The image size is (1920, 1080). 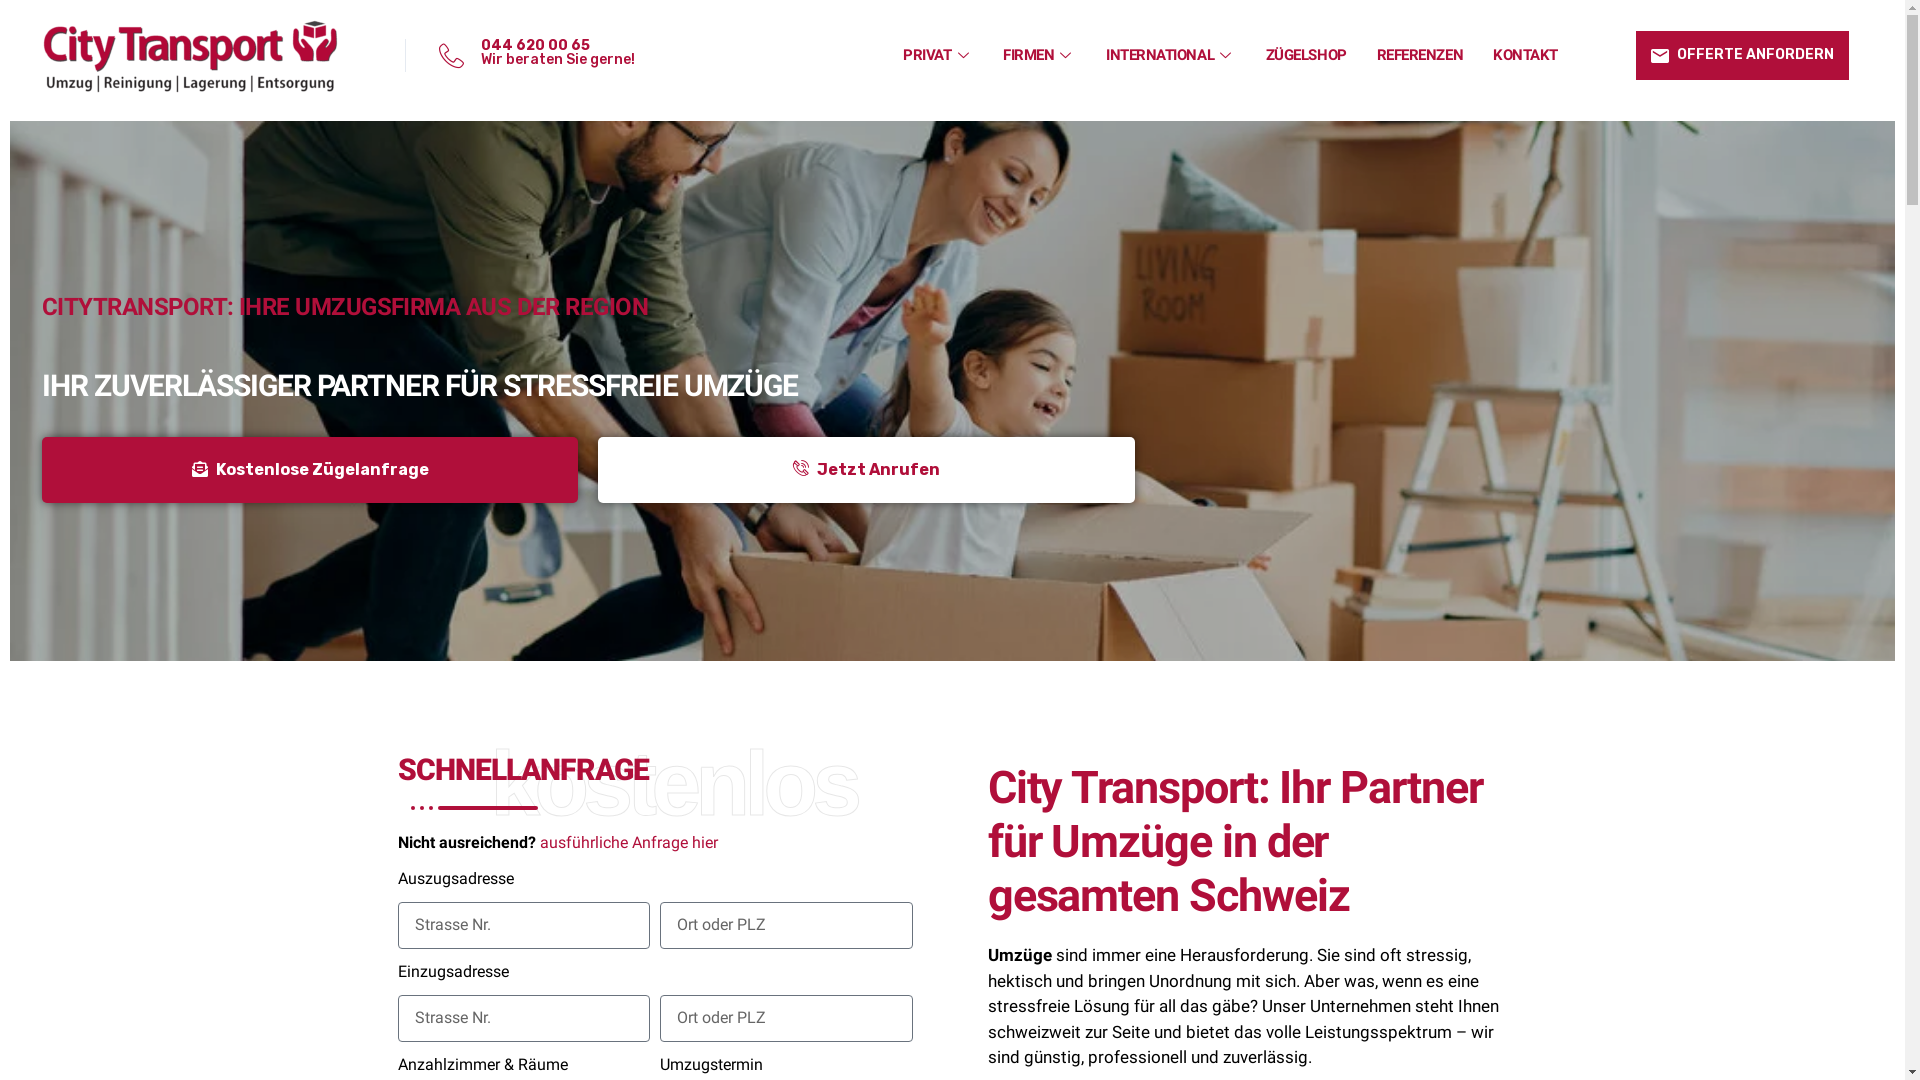 What do you see at coordinates (866, 470) in the screenshot?
I see `Jetzt Anrufen` at bounding box center [866, 470].